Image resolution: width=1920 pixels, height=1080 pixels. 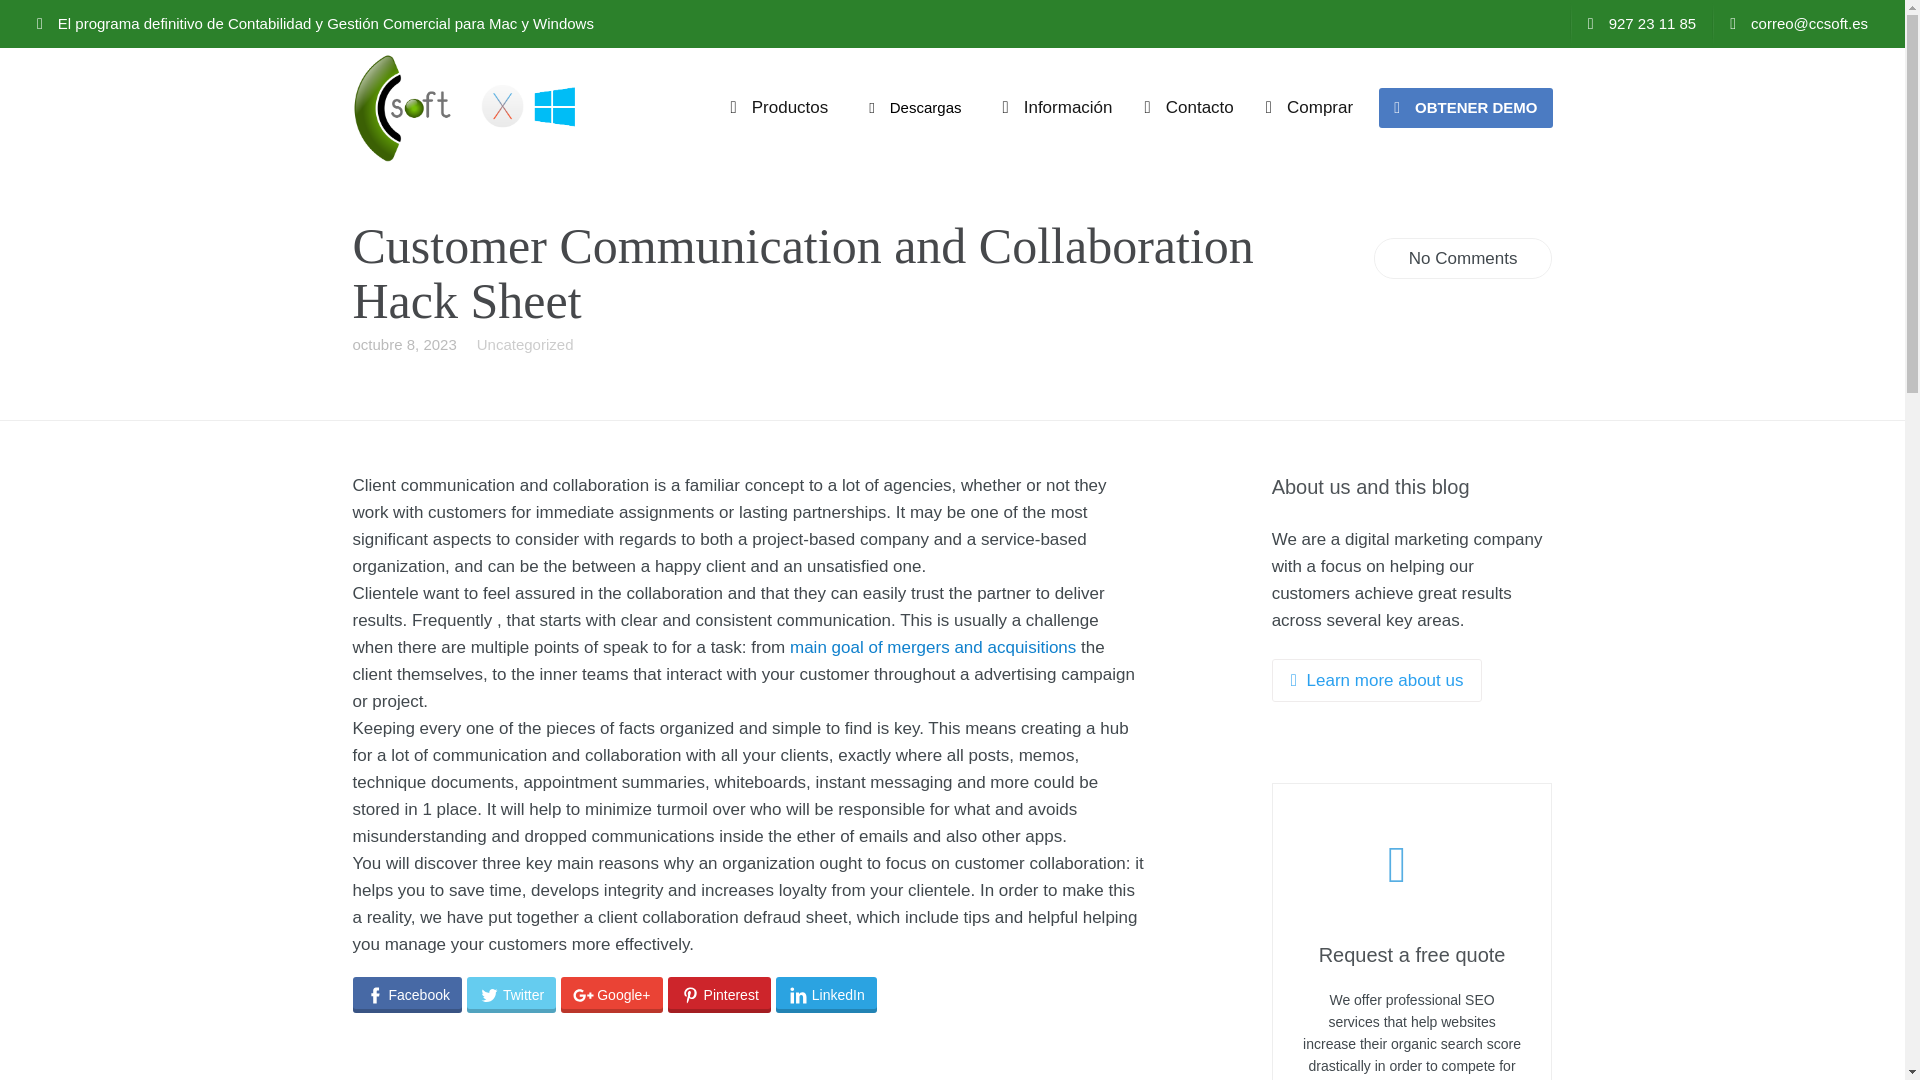 I want to click on LinkedIn, so click(x=826, y=995).